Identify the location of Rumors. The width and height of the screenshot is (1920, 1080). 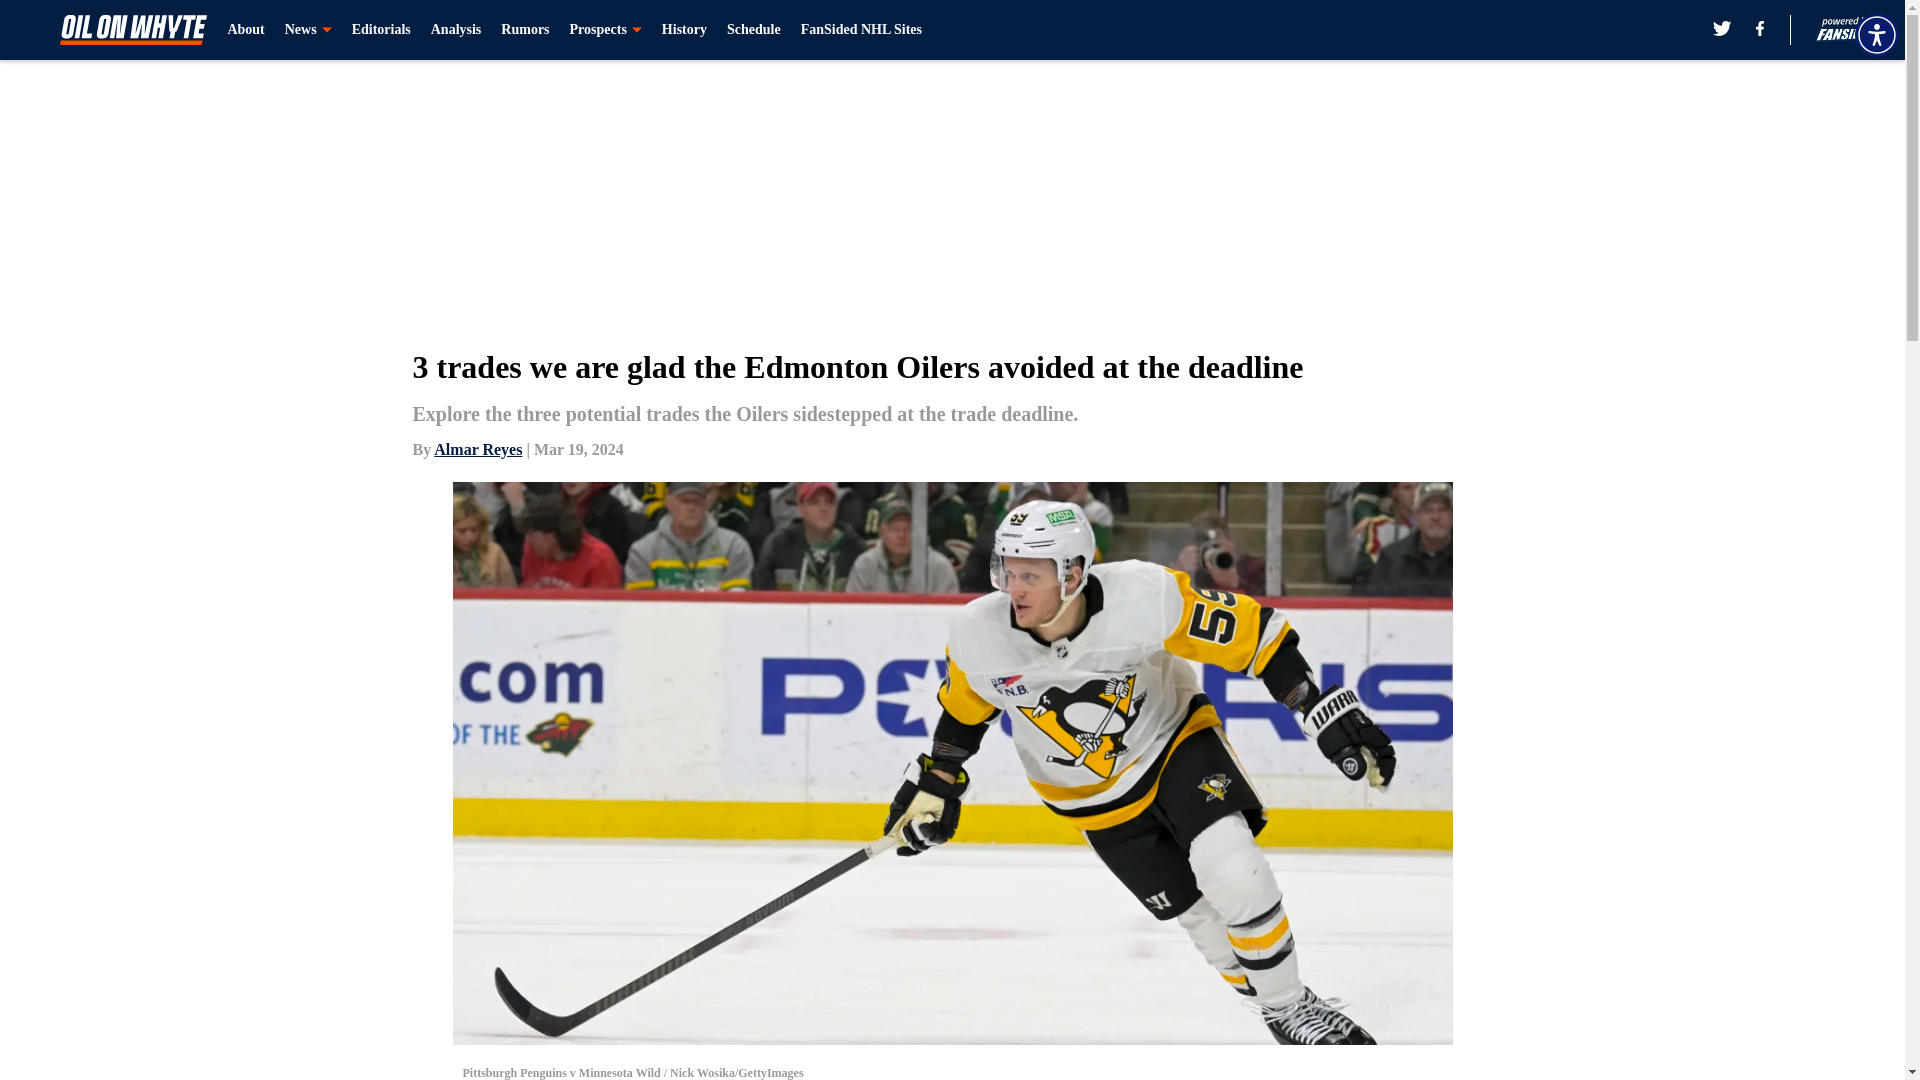
(525, 30).